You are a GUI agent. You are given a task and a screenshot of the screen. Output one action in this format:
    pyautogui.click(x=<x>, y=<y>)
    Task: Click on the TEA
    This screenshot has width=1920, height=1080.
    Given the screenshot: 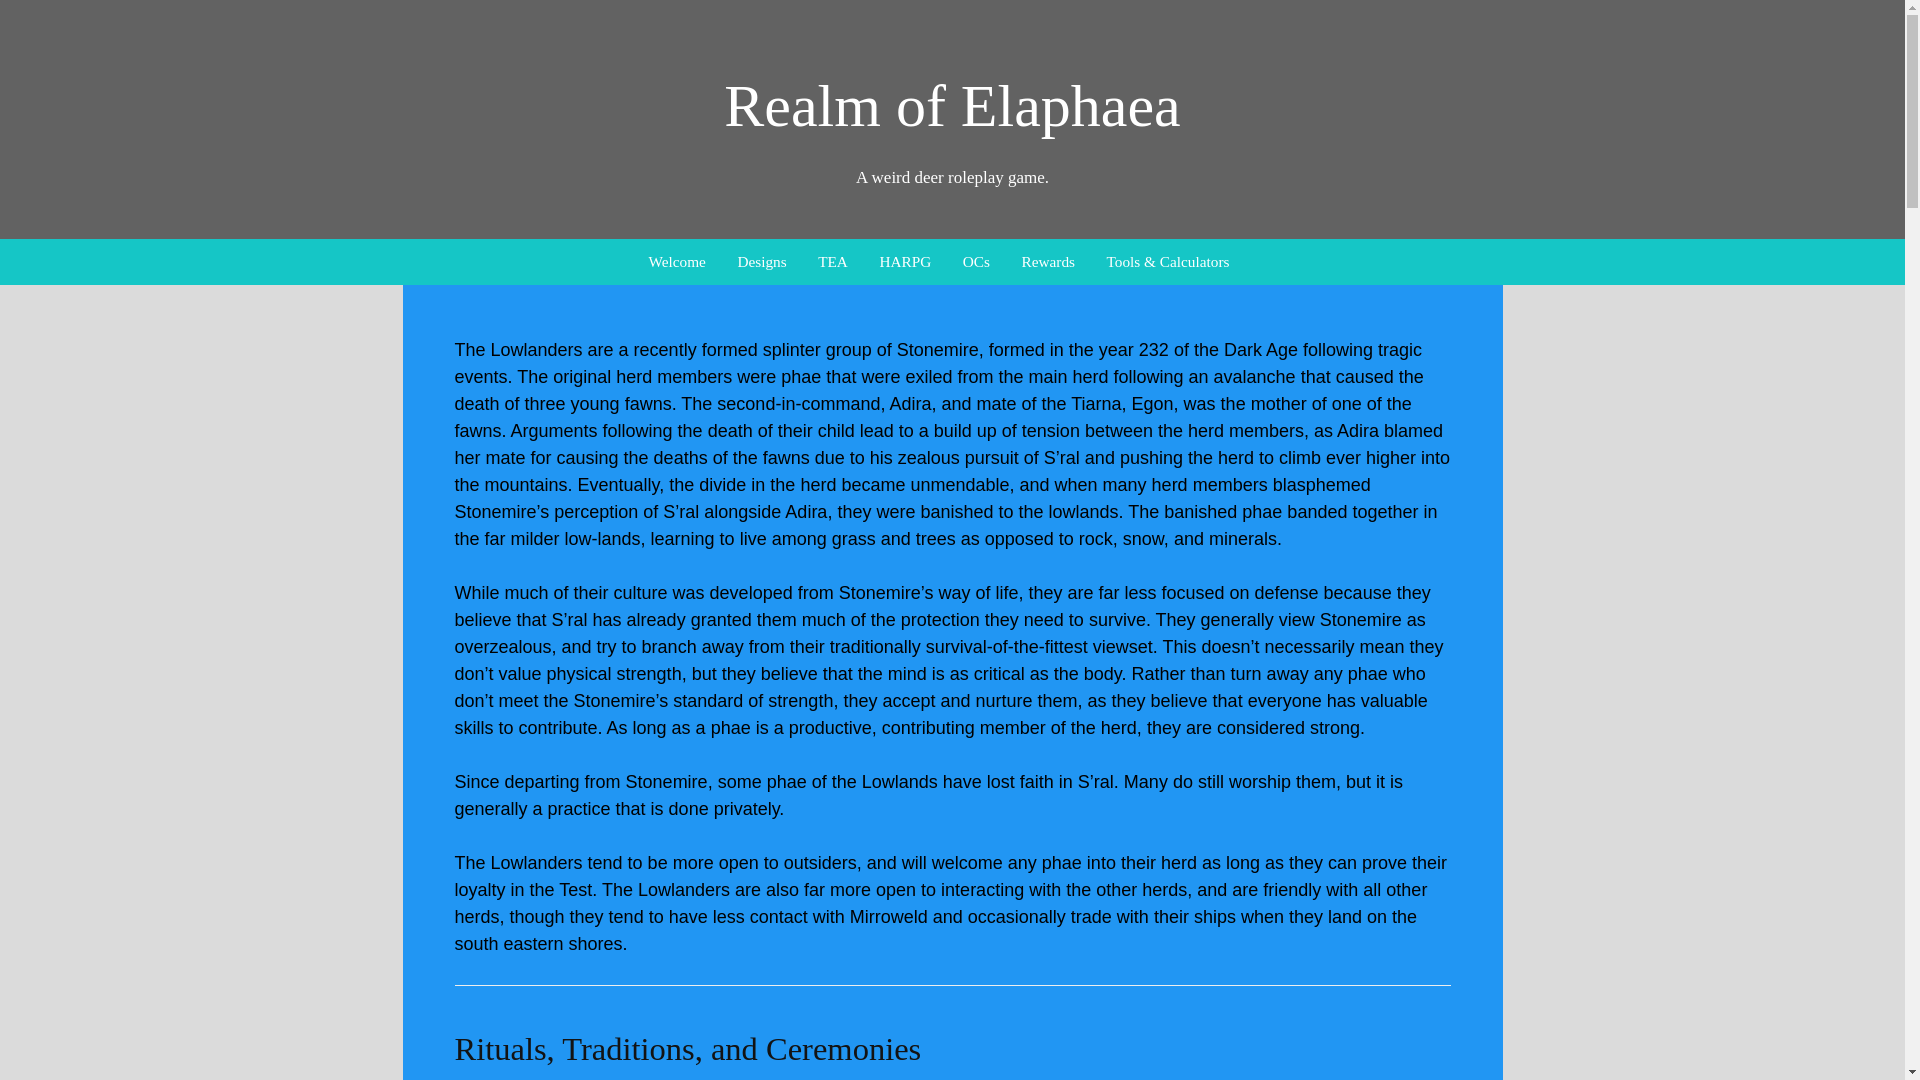 What is the action you would take?
    pyautogui.click(x=832, y=262)
    